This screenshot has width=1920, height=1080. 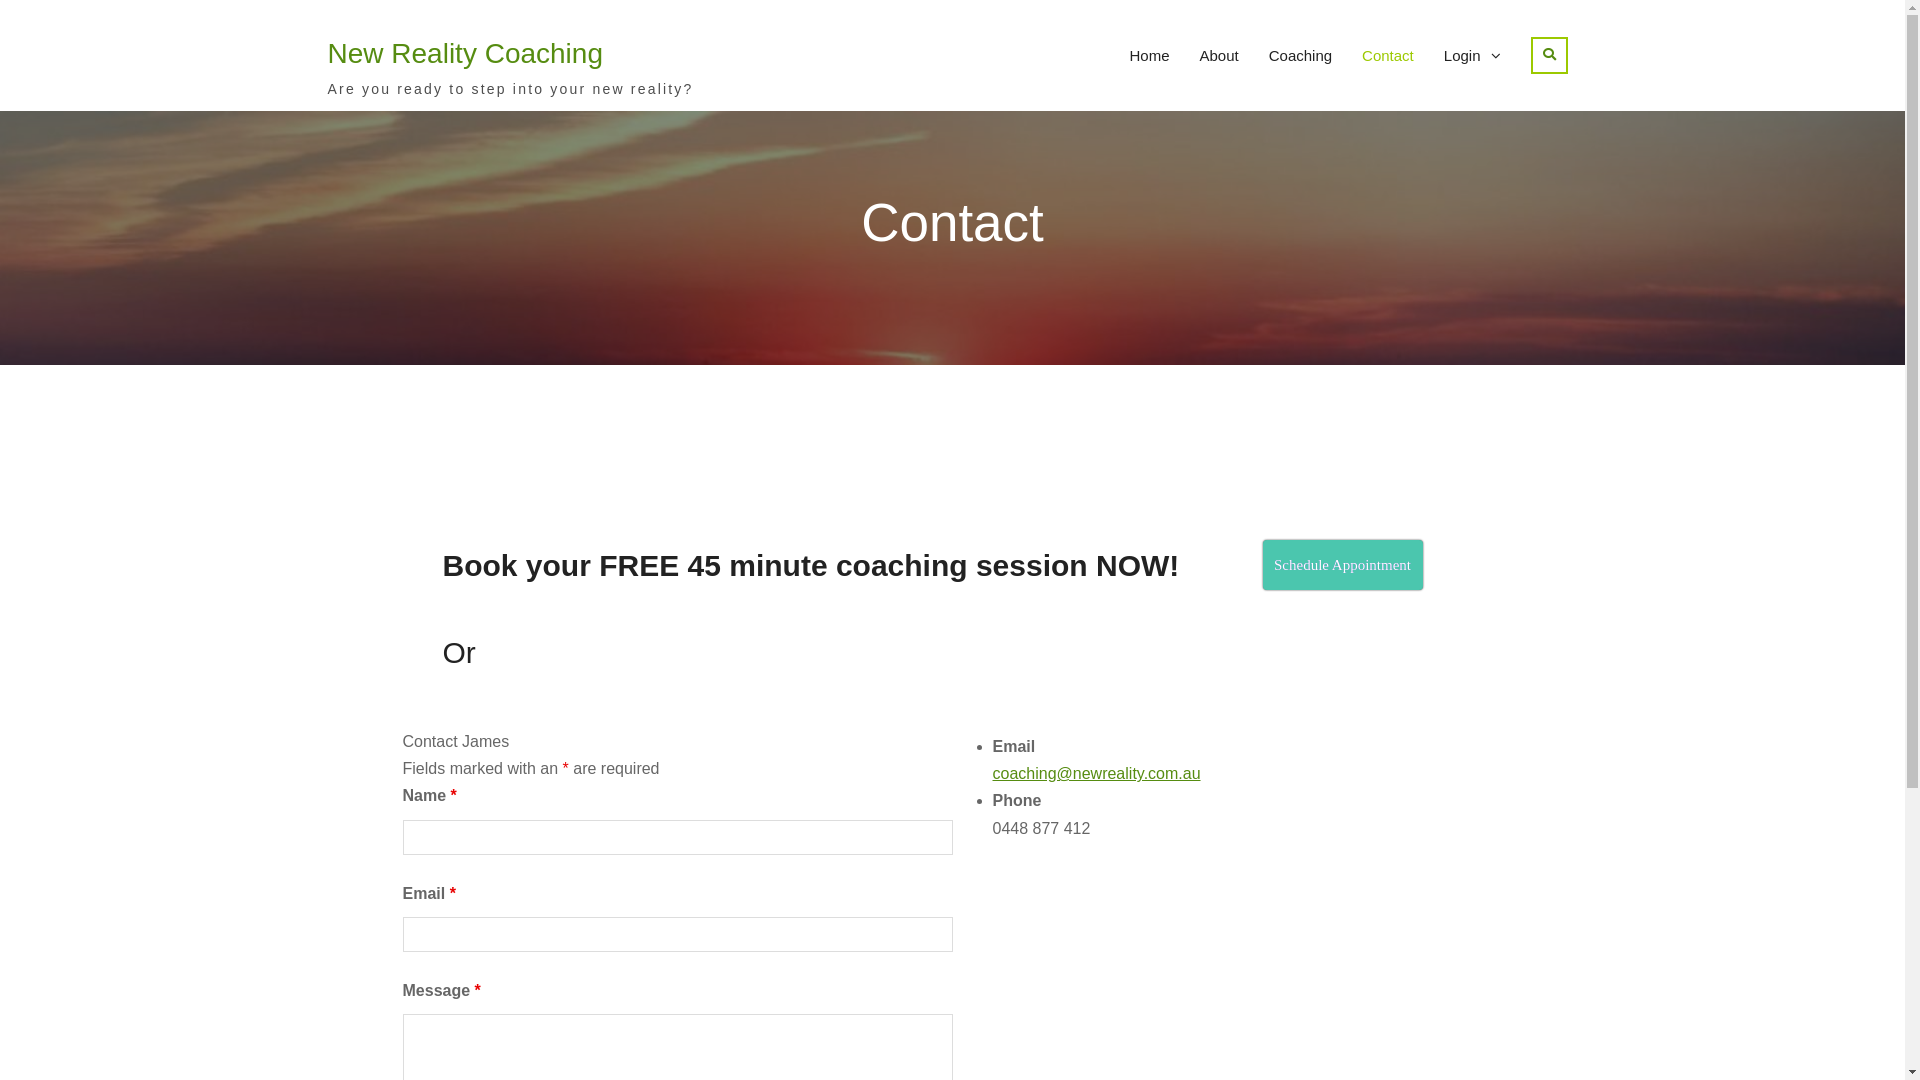 What do you see at coordinates (1472, 56) in the screenshot?
I see `Login` at bounding box center [1472, 56].